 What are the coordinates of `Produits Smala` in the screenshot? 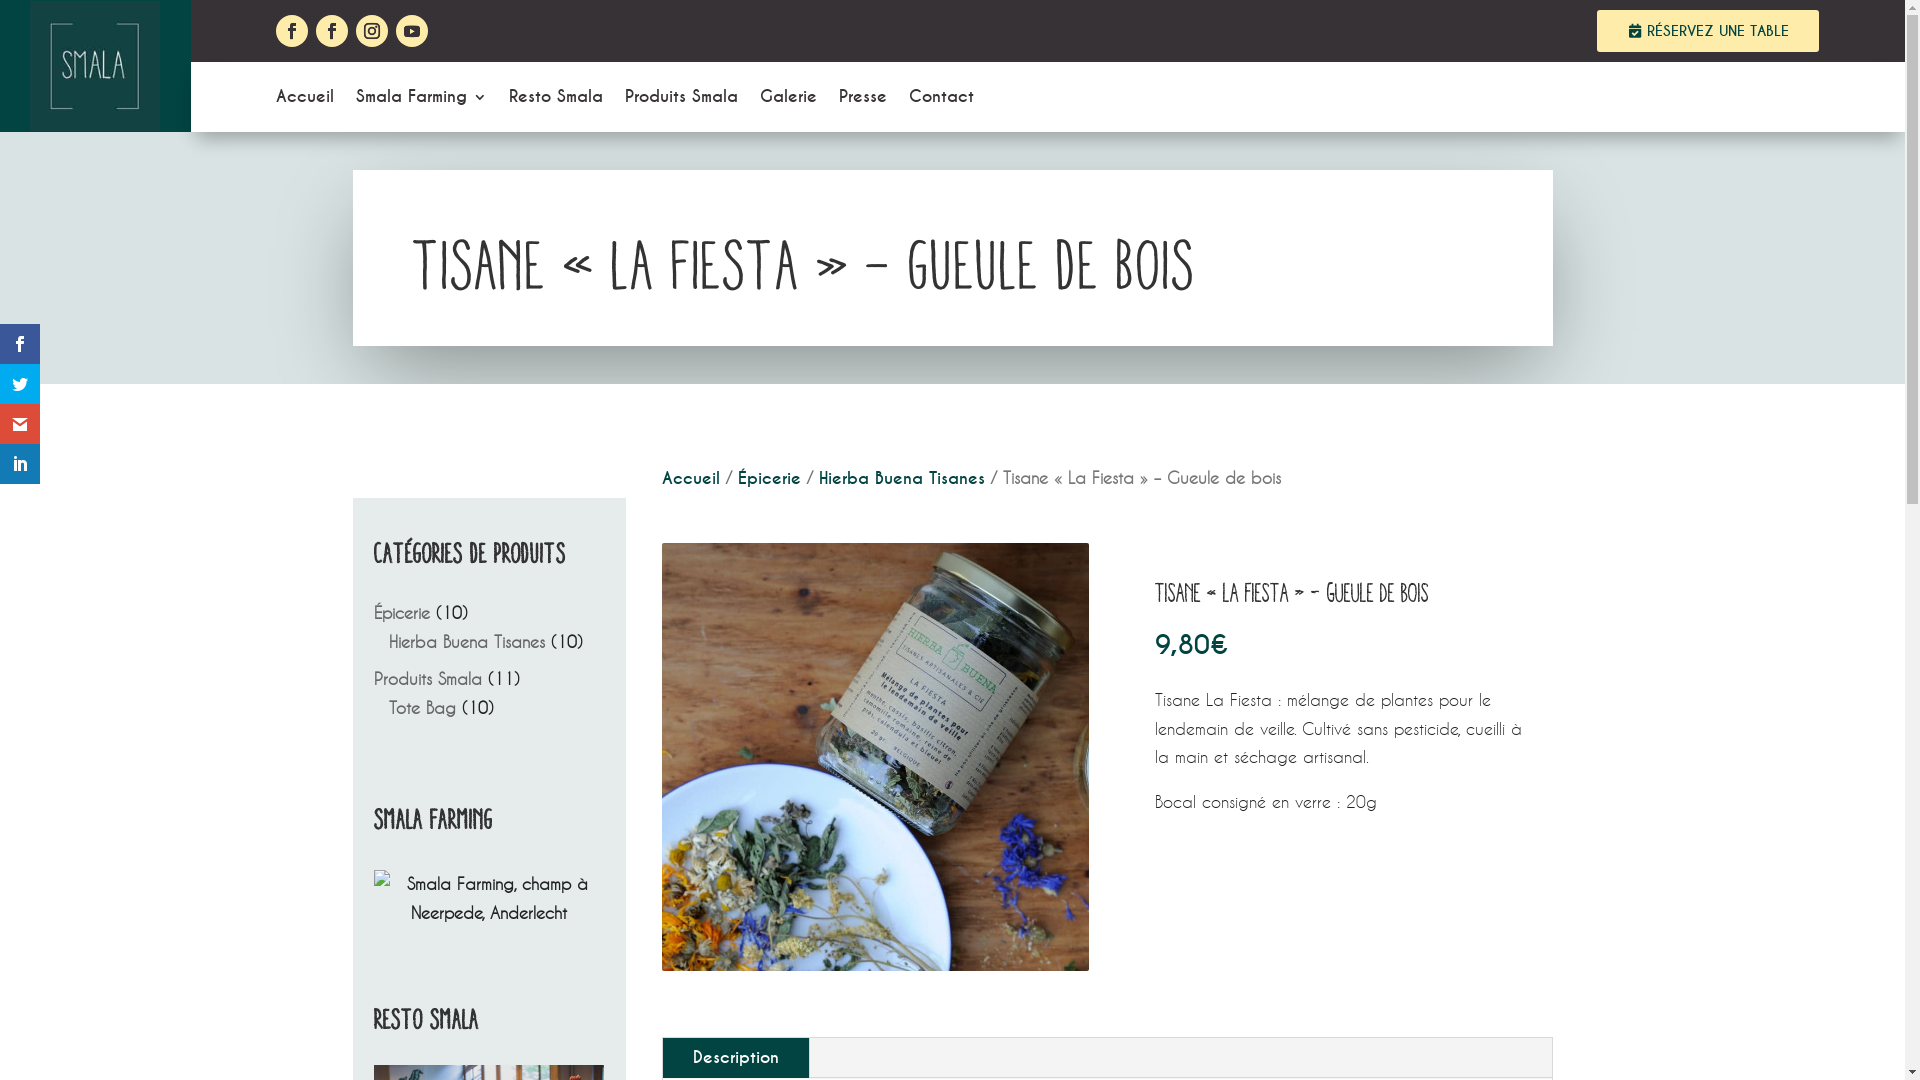 It's located at (682, 101).